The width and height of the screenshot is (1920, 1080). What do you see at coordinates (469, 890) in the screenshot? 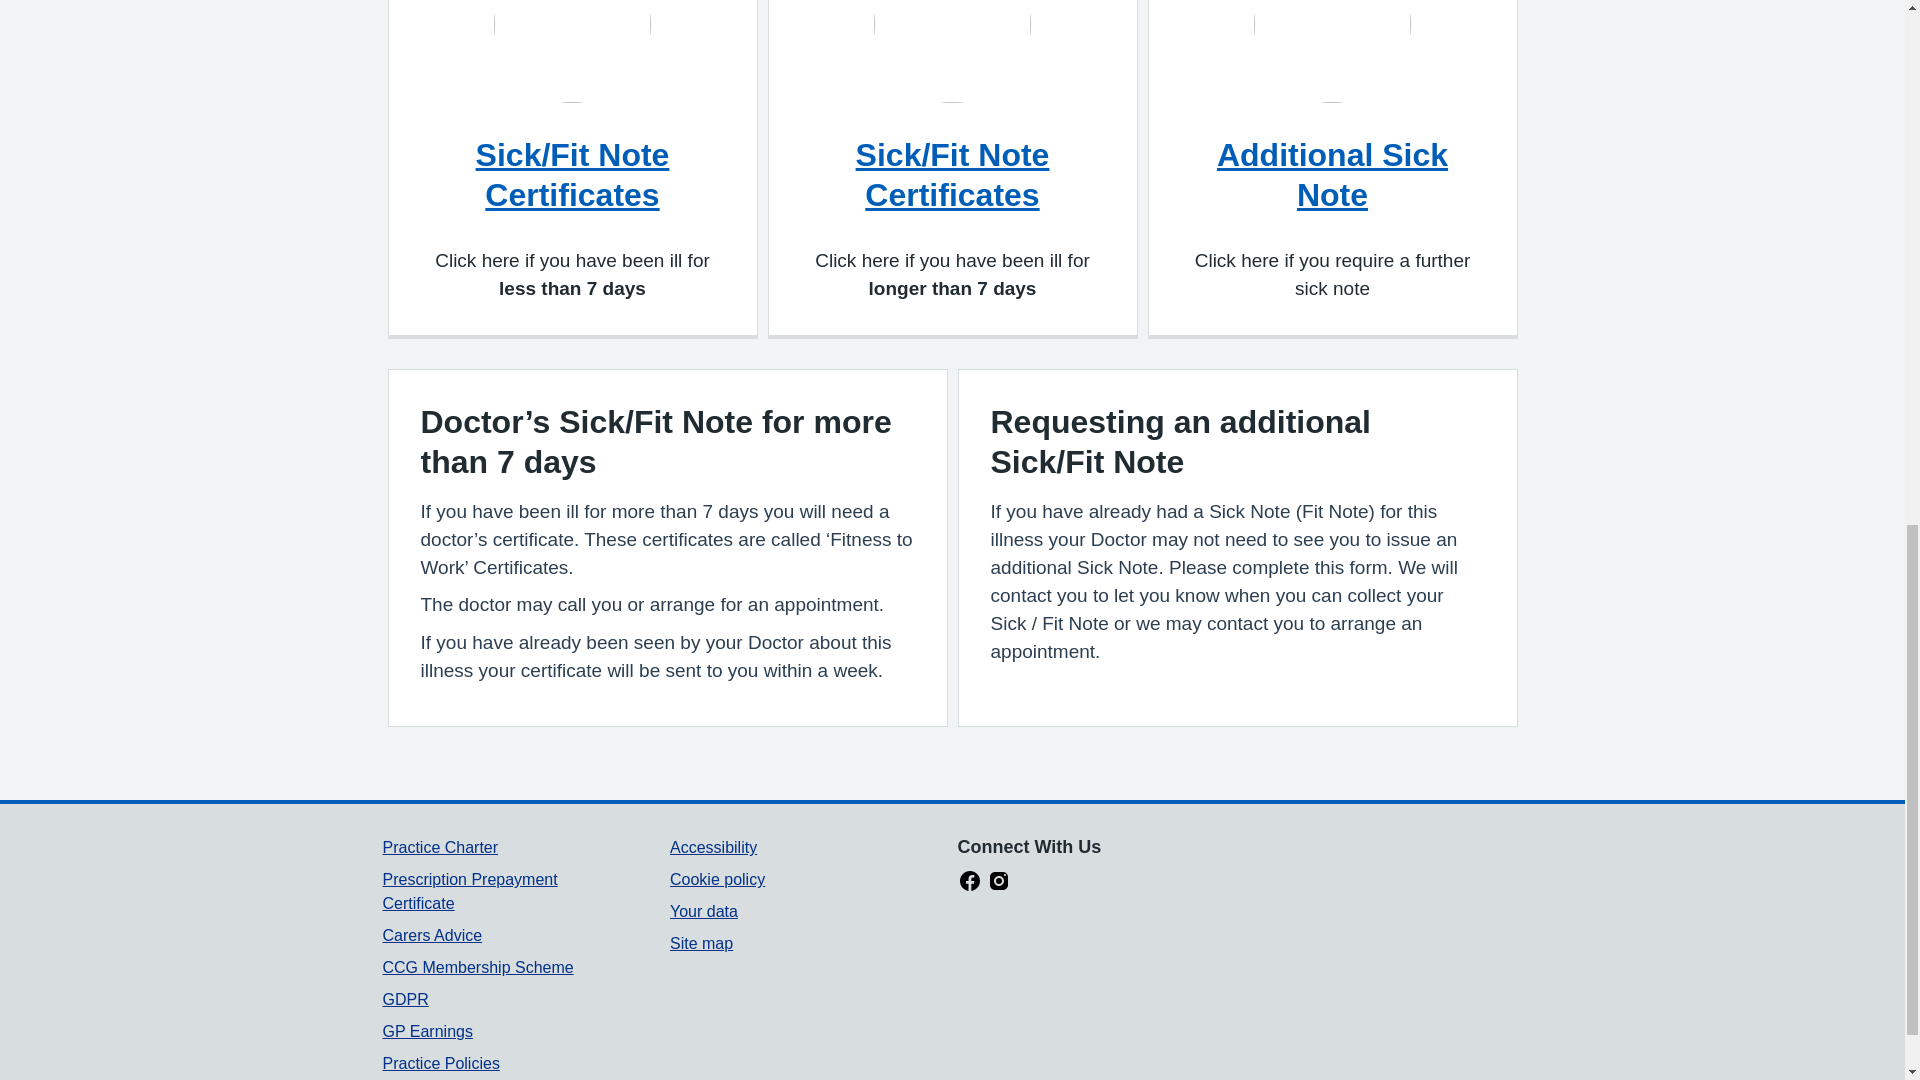
I see `Prescription Prepayment Certificate` at bounding box center [469, 890].